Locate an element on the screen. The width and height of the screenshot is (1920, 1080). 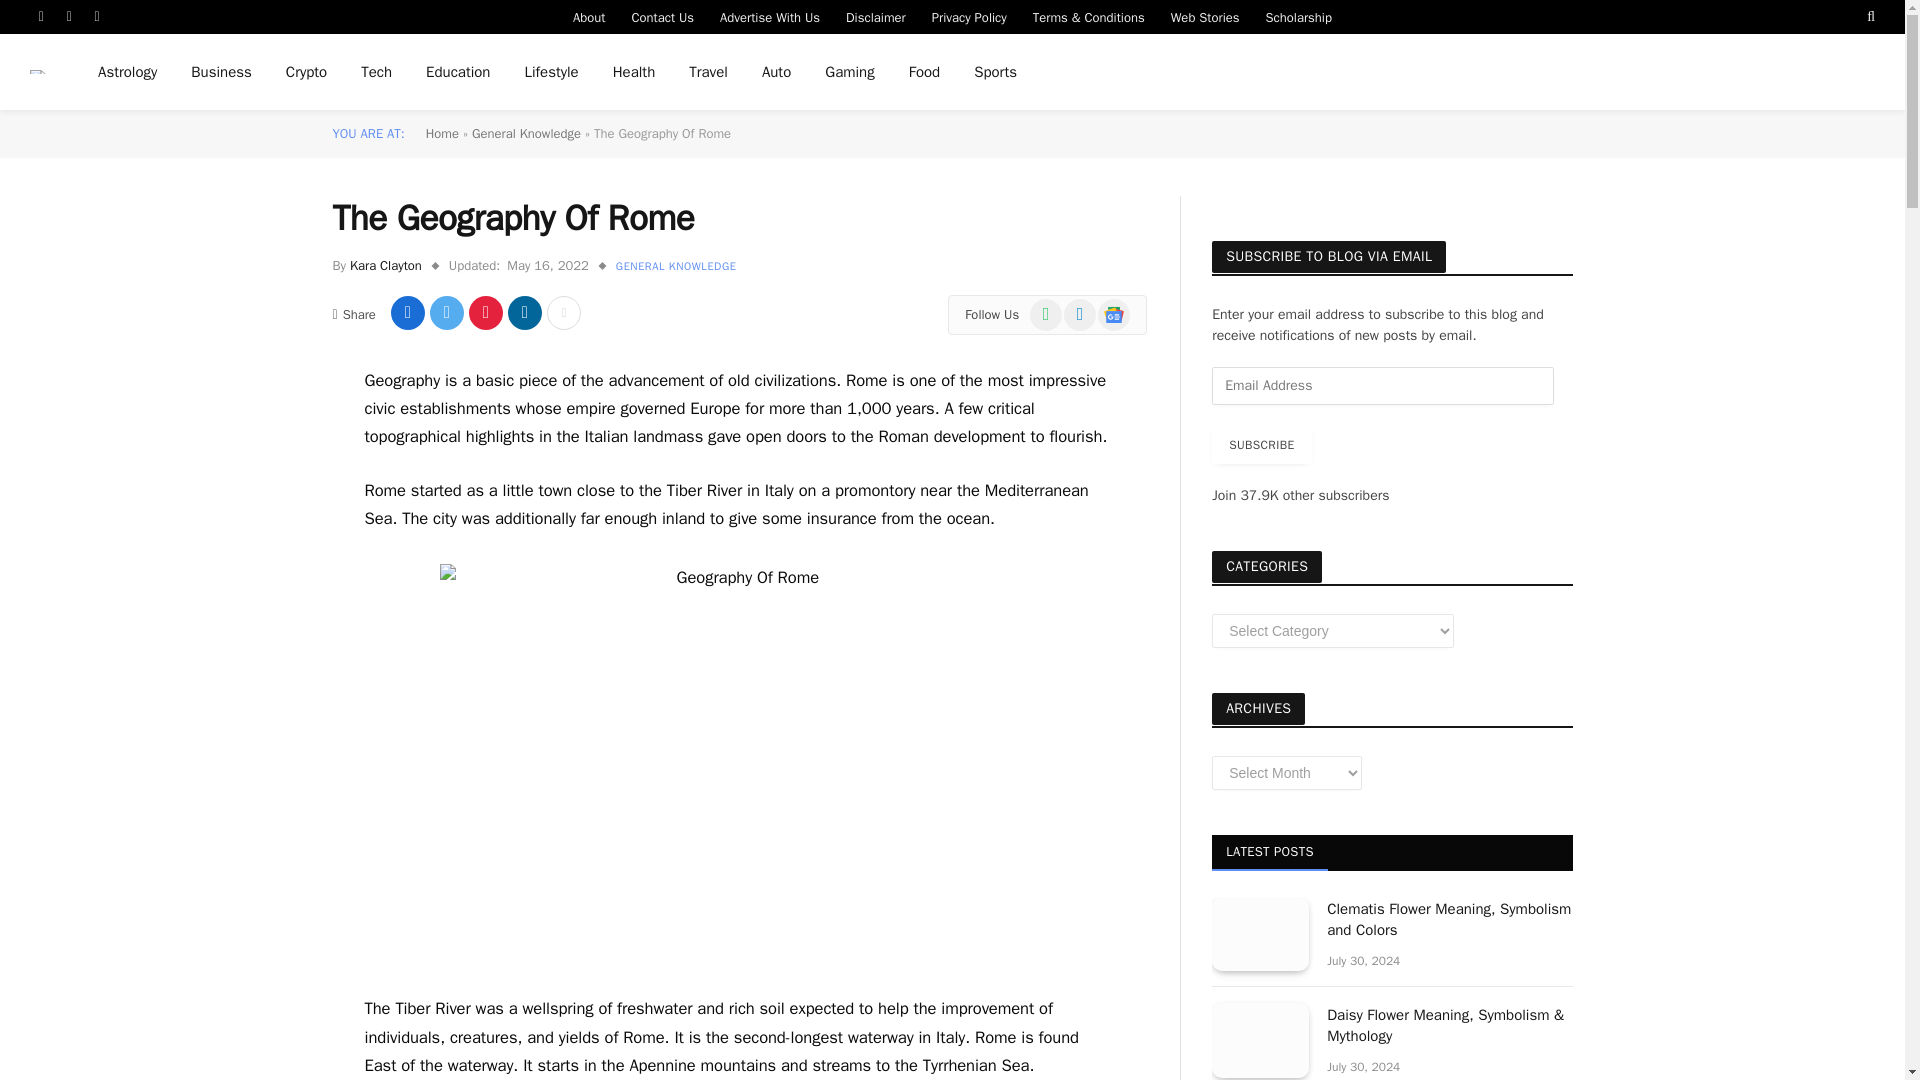
Scholarship is located at coordinates (1299, 16).